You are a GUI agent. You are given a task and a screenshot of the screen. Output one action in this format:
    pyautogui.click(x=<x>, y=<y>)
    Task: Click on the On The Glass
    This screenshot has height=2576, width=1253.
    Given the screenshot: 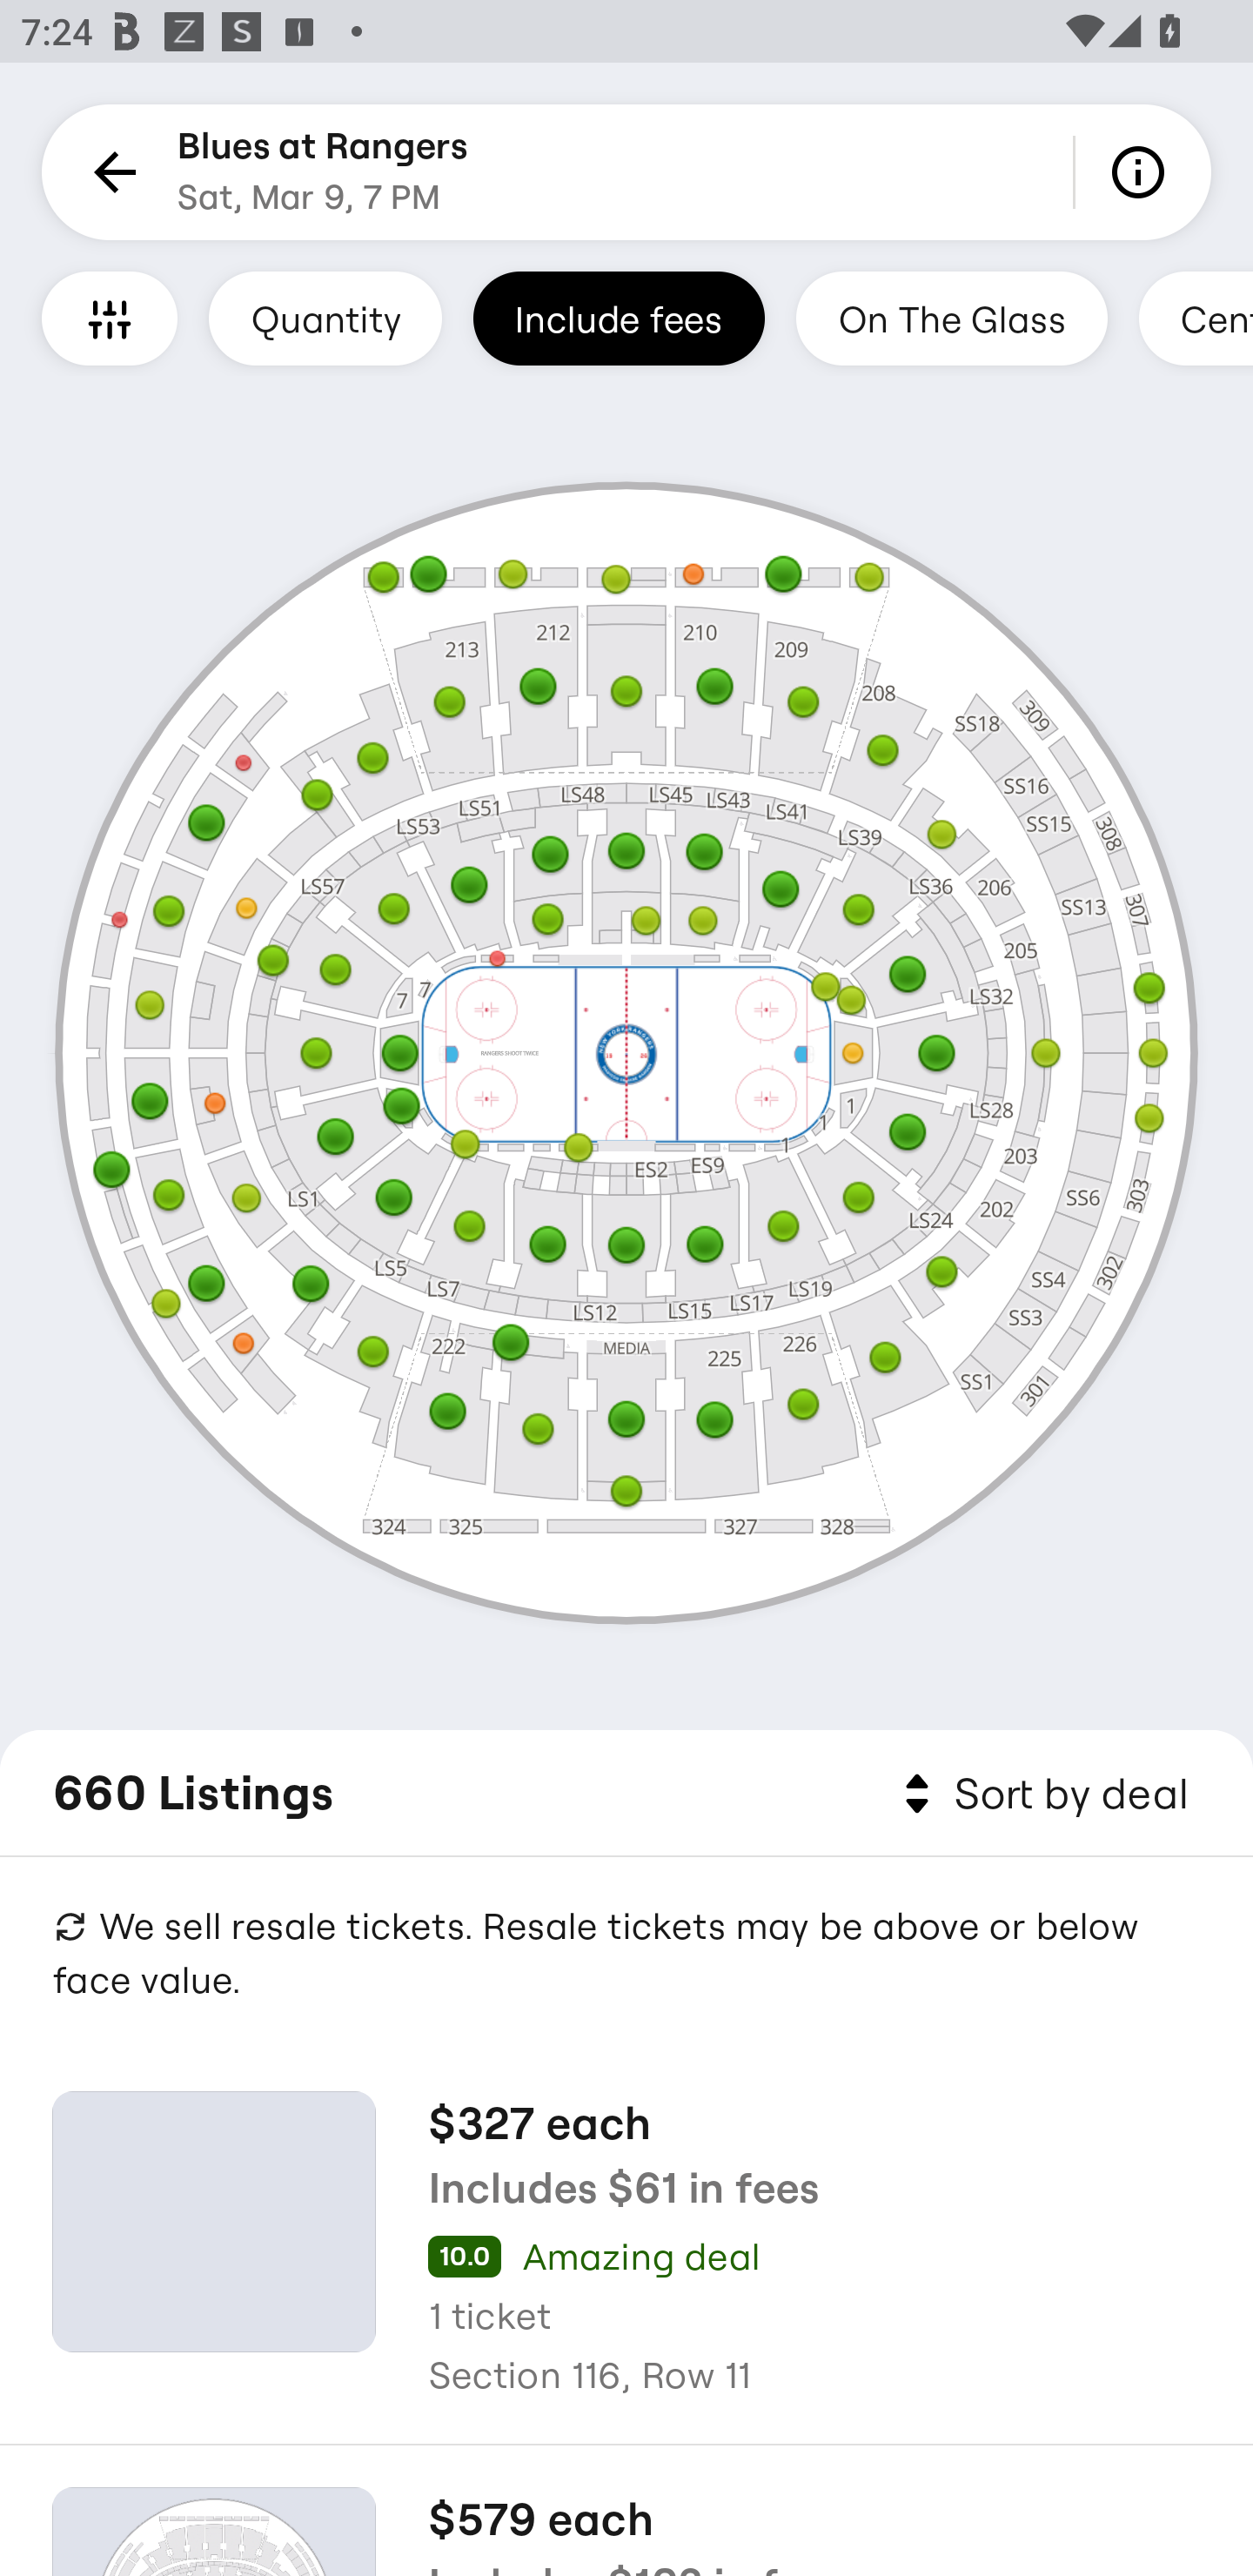 What is the action you would take?
    pyautogui.click(x=951, y=318)
    